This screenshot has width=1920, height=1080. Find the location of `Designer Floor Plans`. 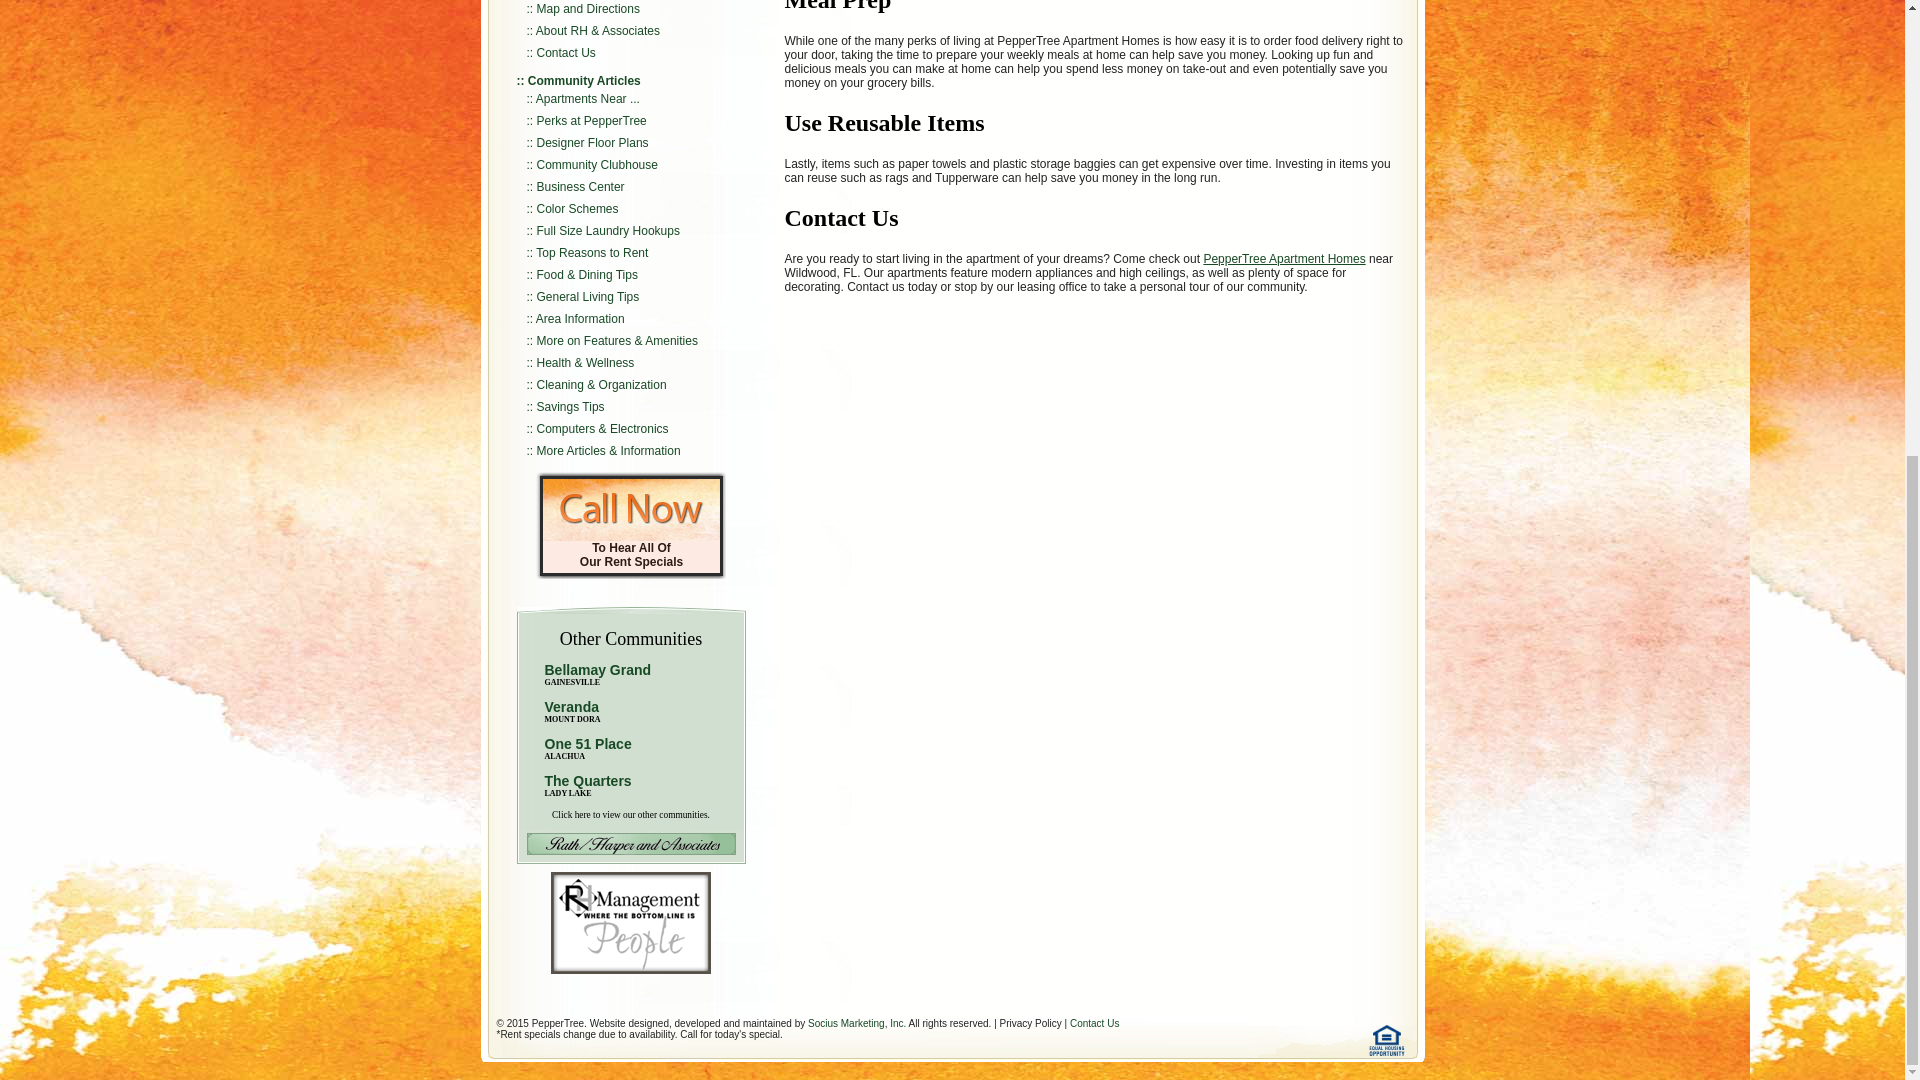

Designer Floor Plans is located at coordinates (592, 143).